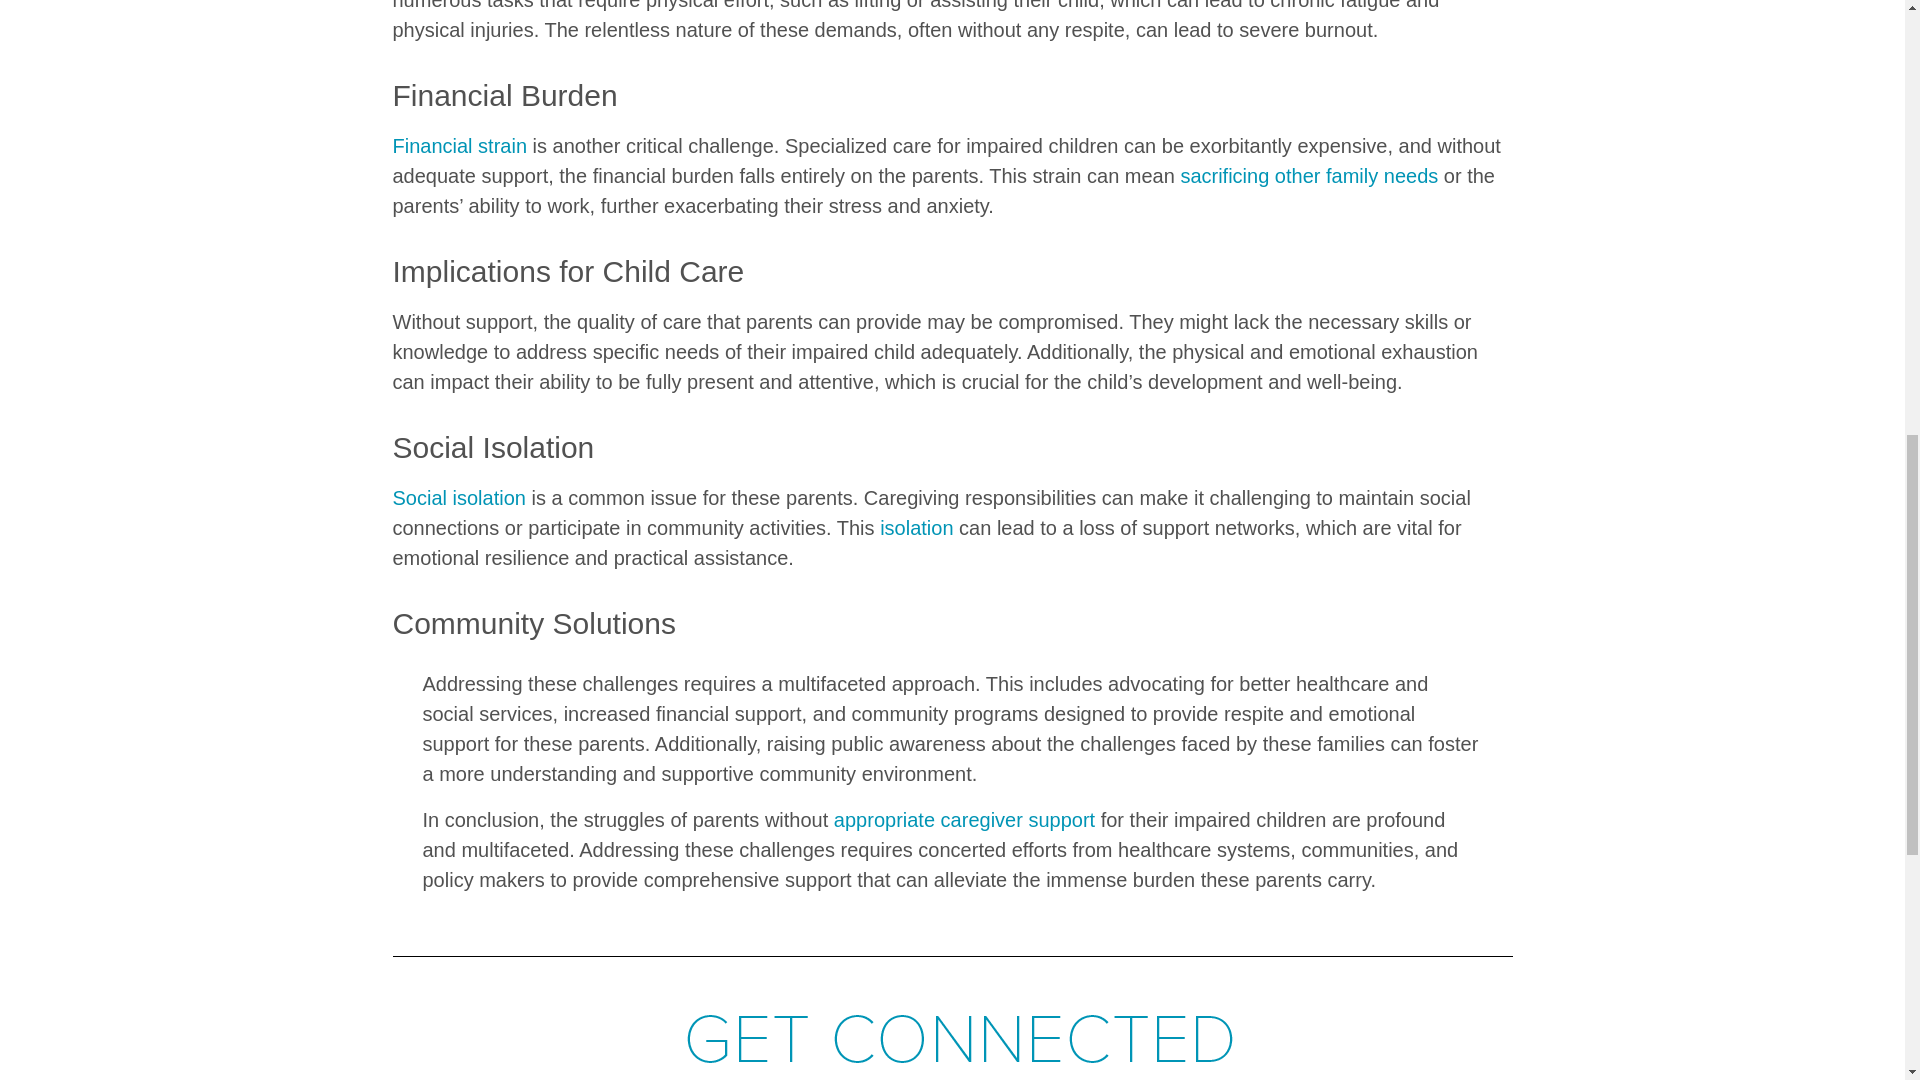 This screenshot has width=1920, height=1080. I want to click on isolation, so click(916, 528).